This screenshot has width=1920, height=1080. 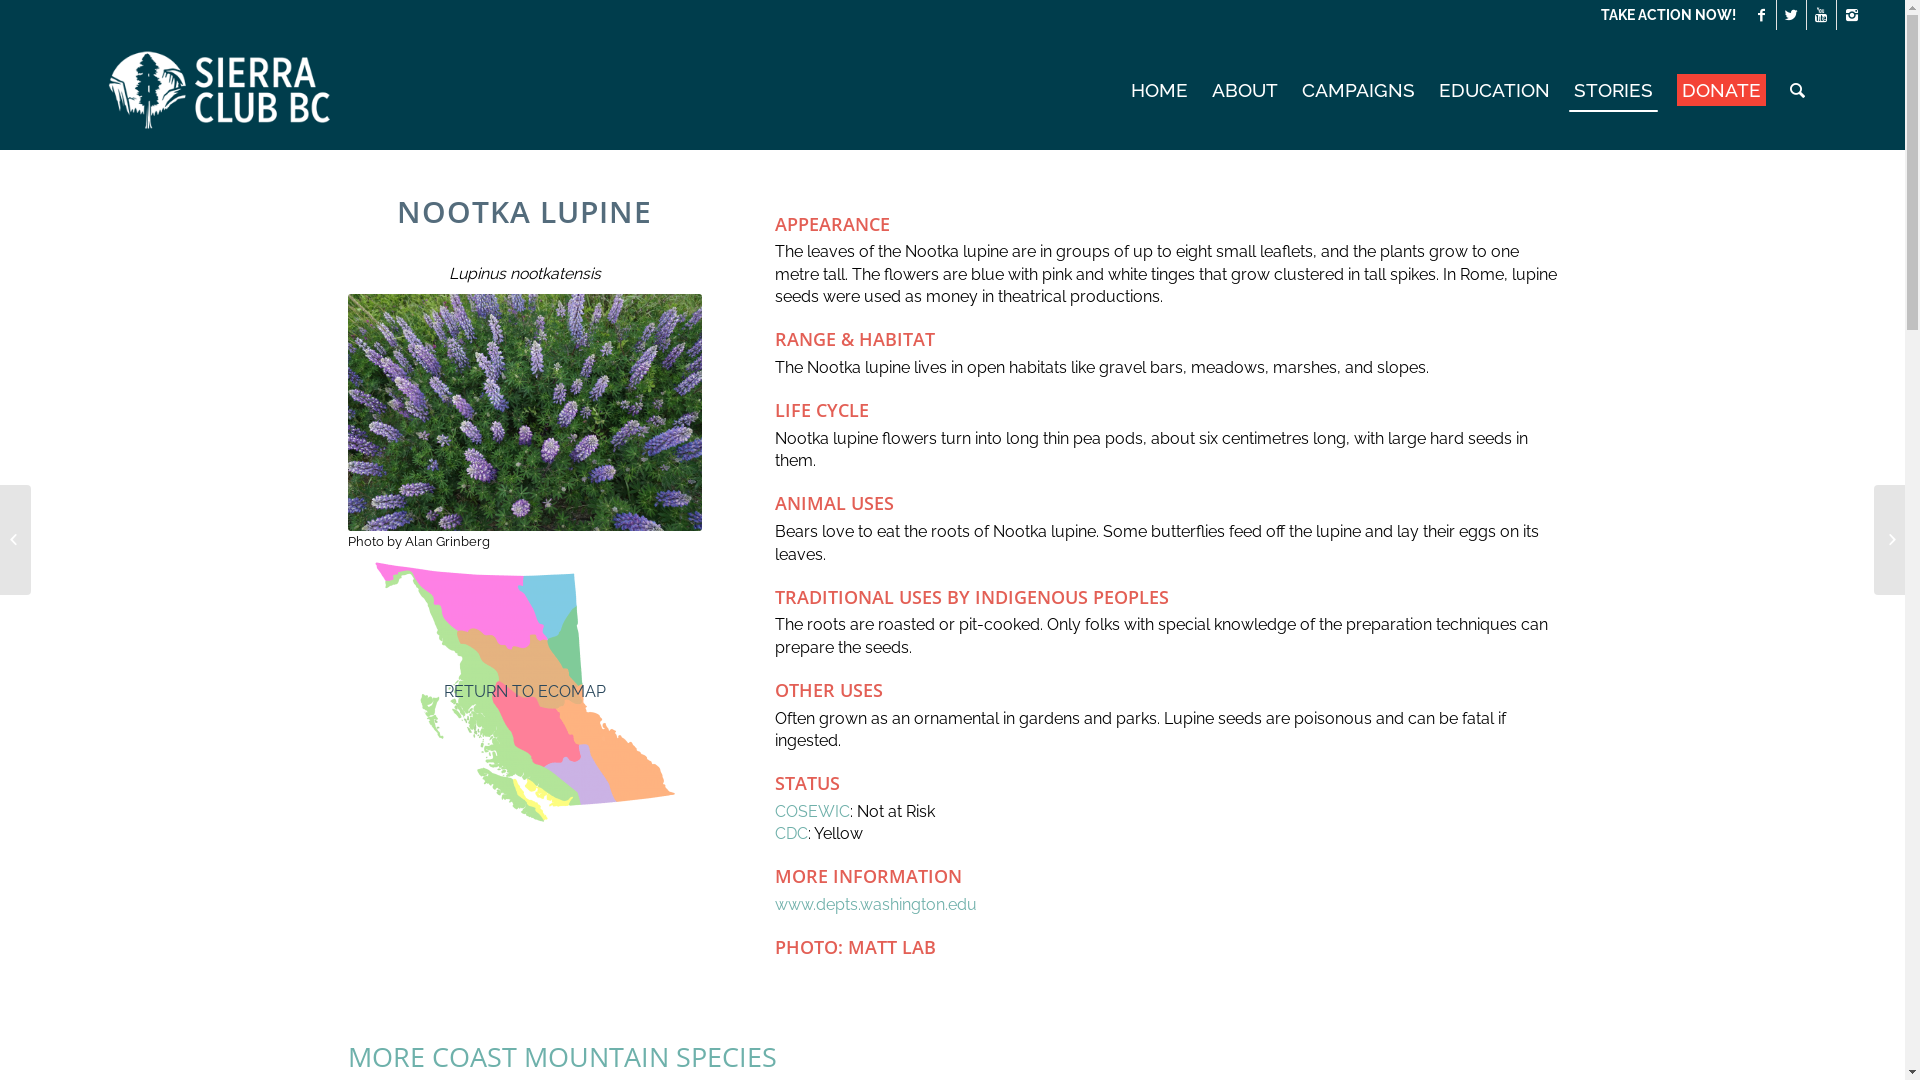 I want to click on CAMPAIGNS, so click(x=1358, y=90).